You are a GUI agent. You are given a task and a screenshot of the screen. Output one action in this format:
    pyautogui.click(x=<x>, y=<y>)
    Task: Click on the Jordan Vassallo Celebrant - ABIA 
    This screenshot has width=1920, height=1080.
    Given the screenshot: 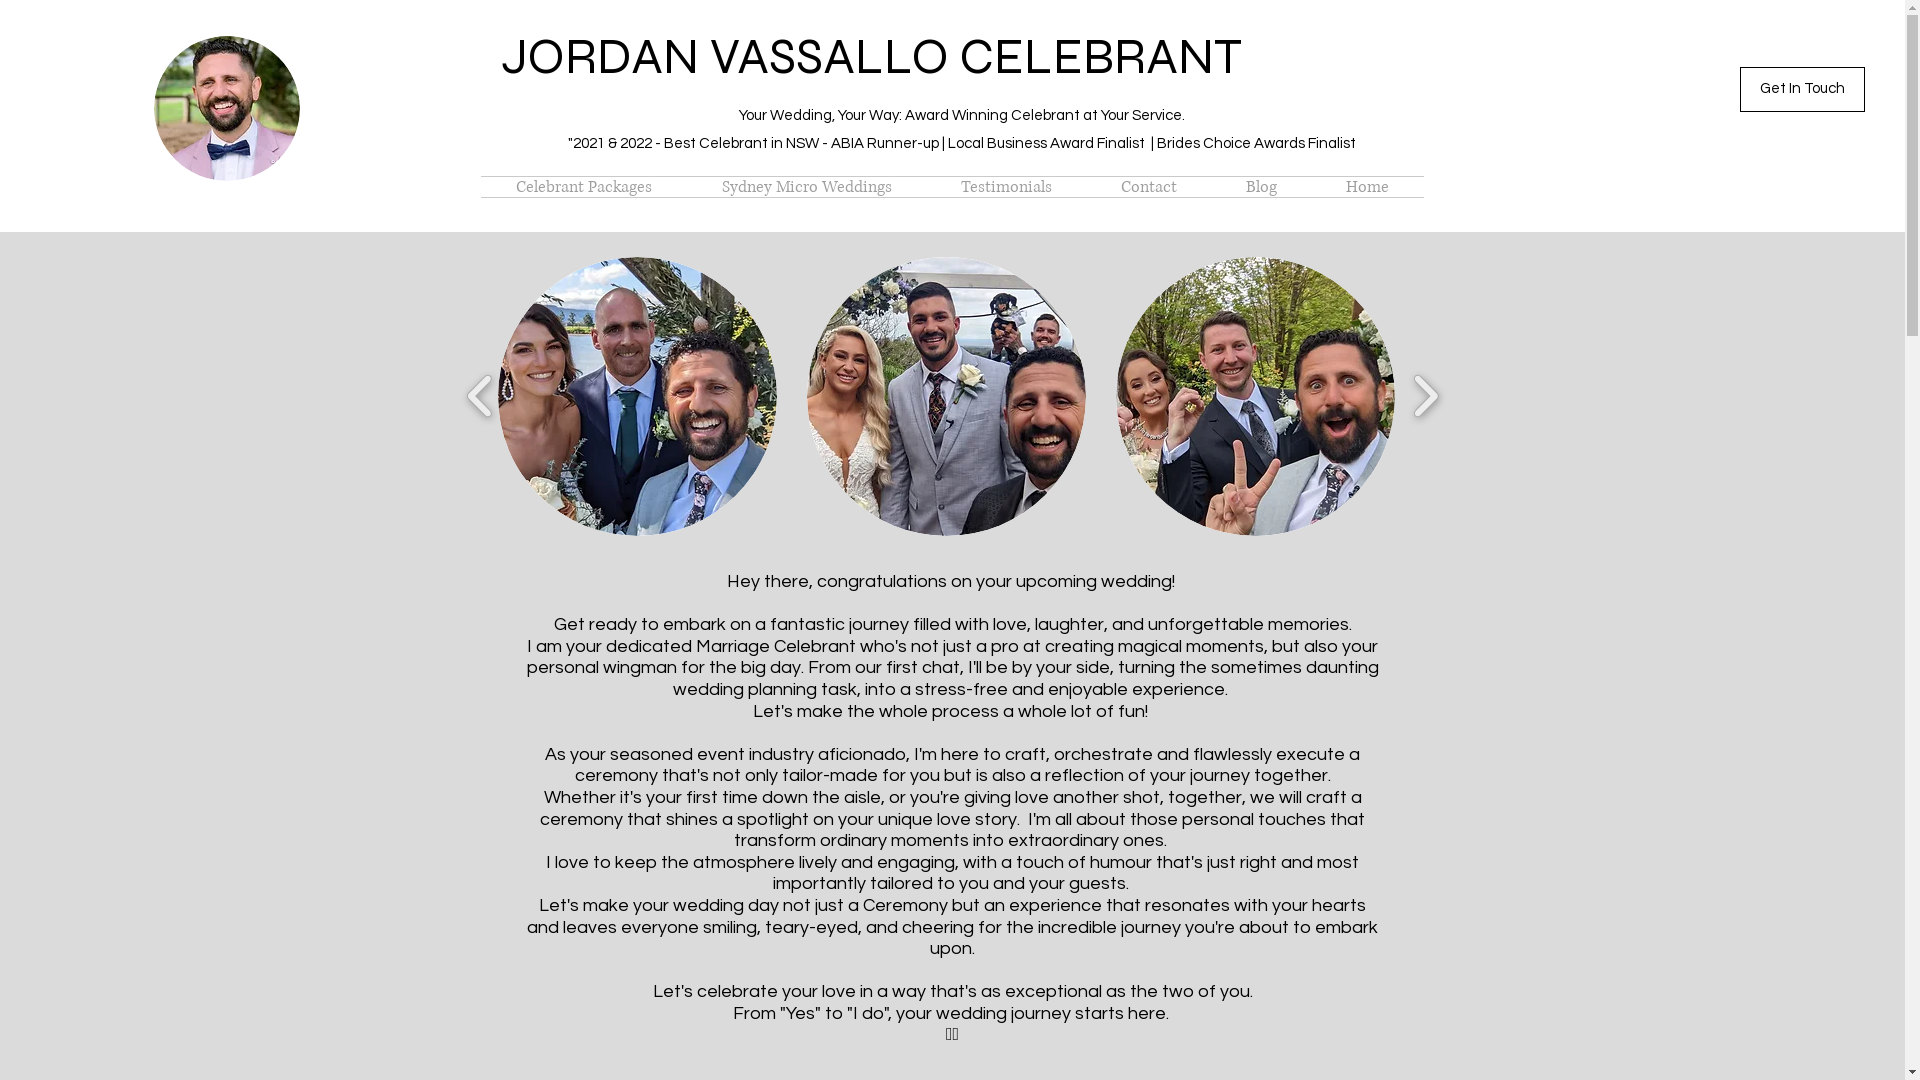 What is the action you would take?
    pyautogui.click(x=1327, y=195)
    